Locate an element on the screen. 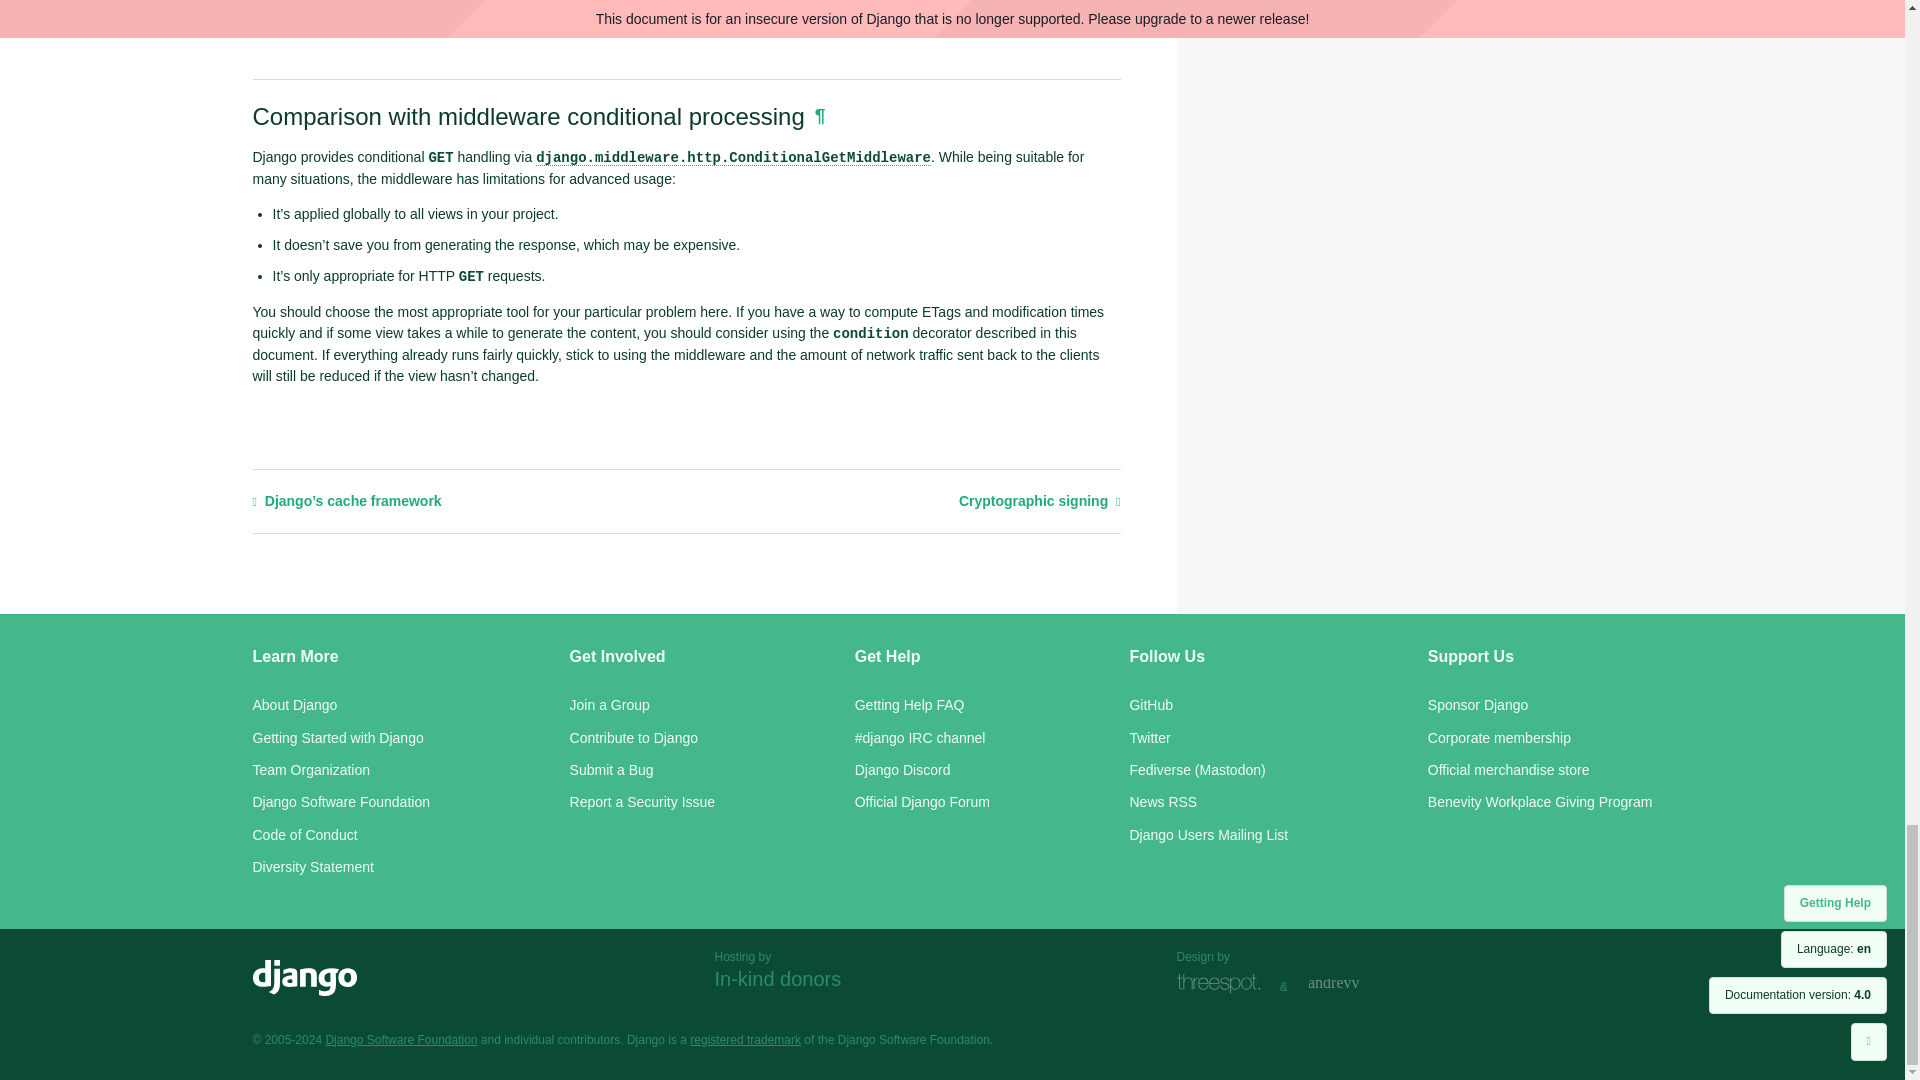  django.middleware.http.ConditionalGetMiddleware is located at coordinates (733, 158).